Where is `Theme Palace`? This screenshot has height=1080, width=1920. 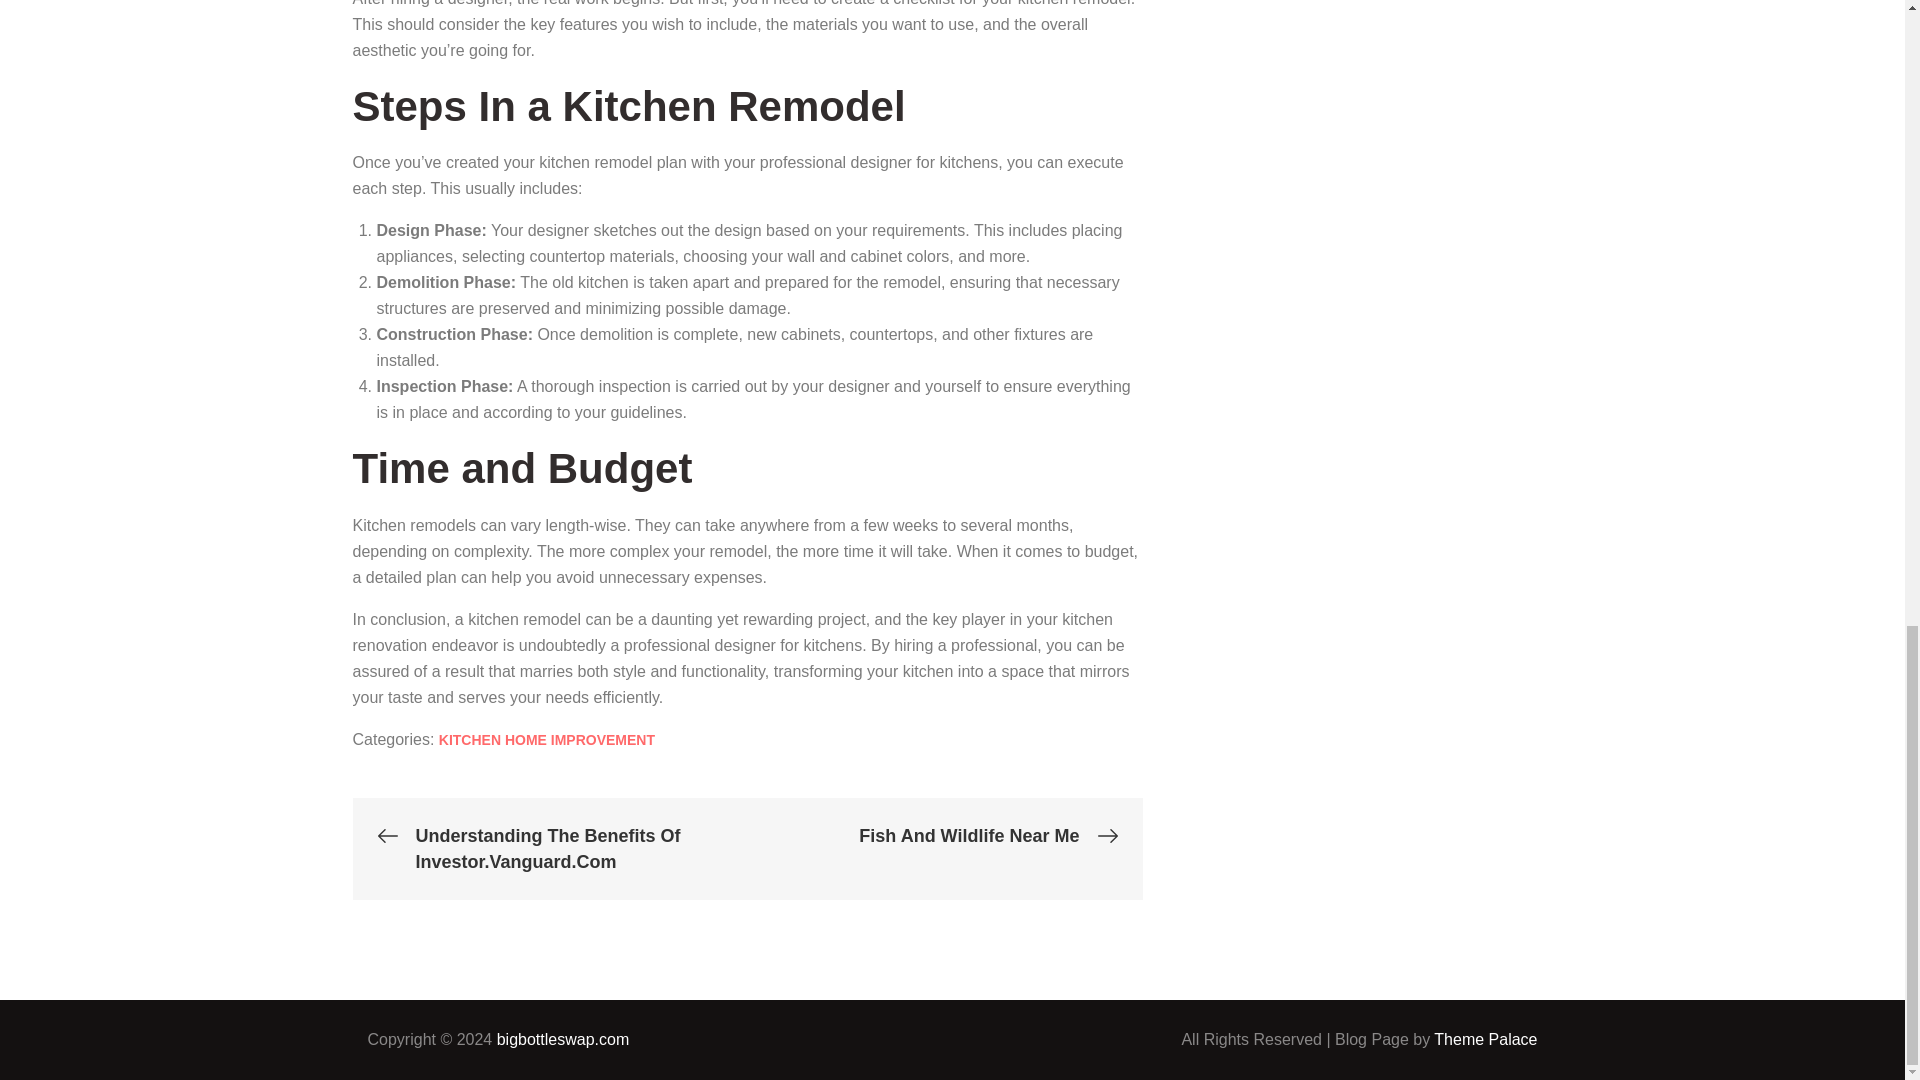 Theme Palace is located at coordinates (1486, 1039).